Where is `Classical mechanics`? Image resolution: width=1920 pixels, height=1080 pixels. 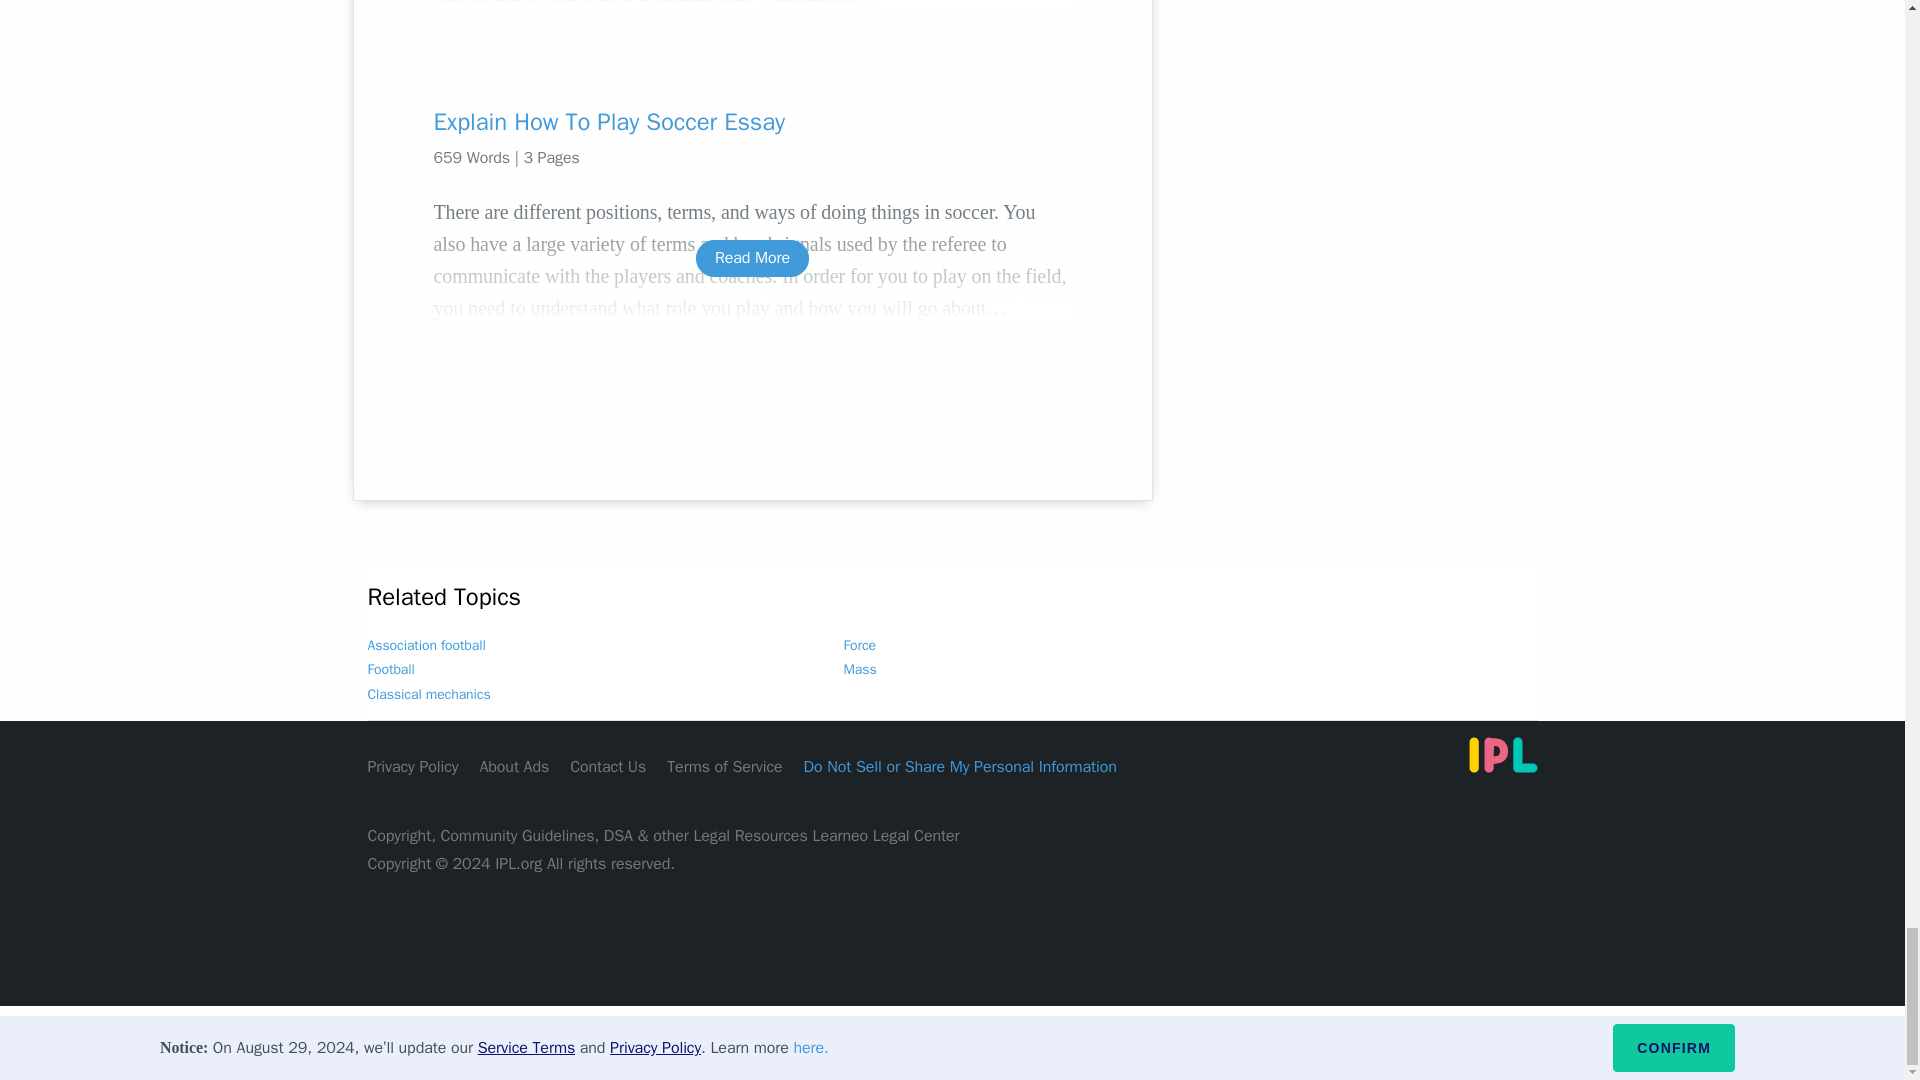 Classical mechanics is located at coordinates (430, 694).